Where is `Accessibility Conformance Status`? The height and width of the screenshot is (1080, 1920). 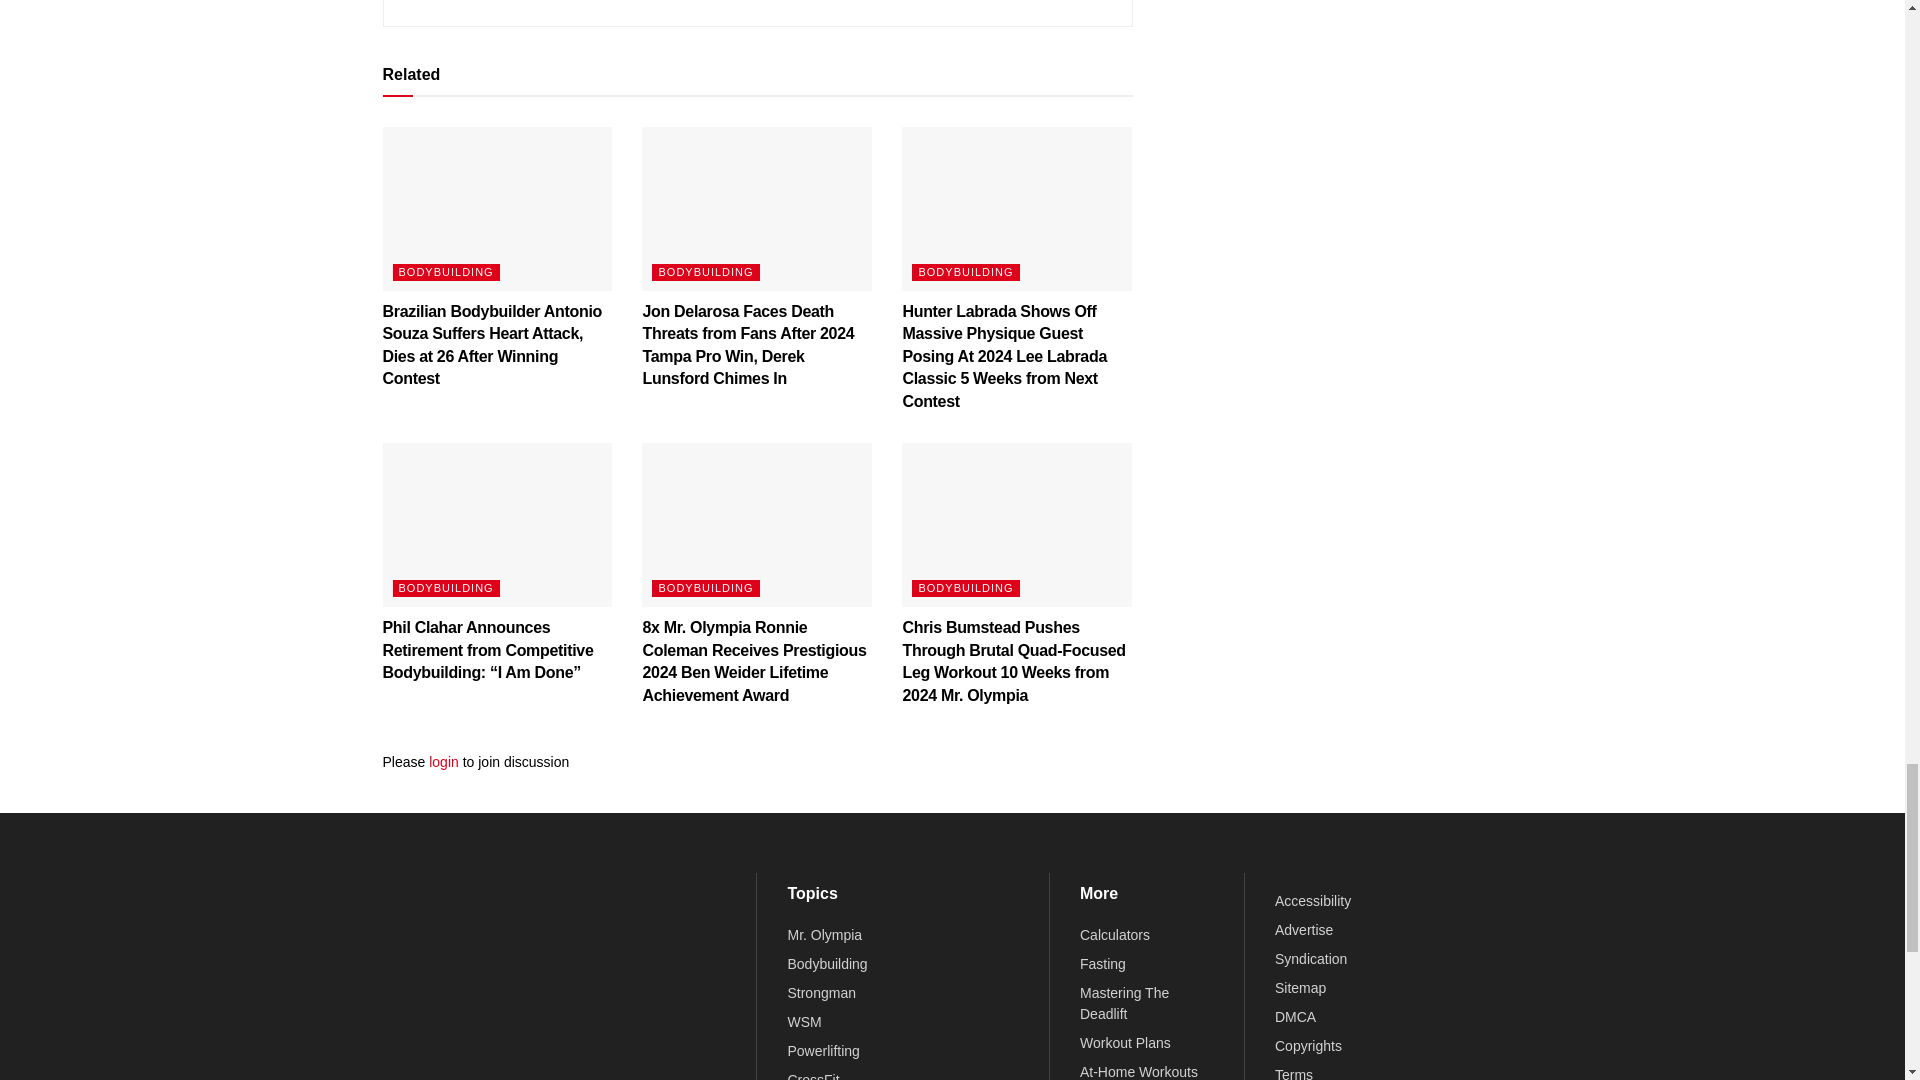
Accessibility Conformance Status is located at coordinates (1312, 901).